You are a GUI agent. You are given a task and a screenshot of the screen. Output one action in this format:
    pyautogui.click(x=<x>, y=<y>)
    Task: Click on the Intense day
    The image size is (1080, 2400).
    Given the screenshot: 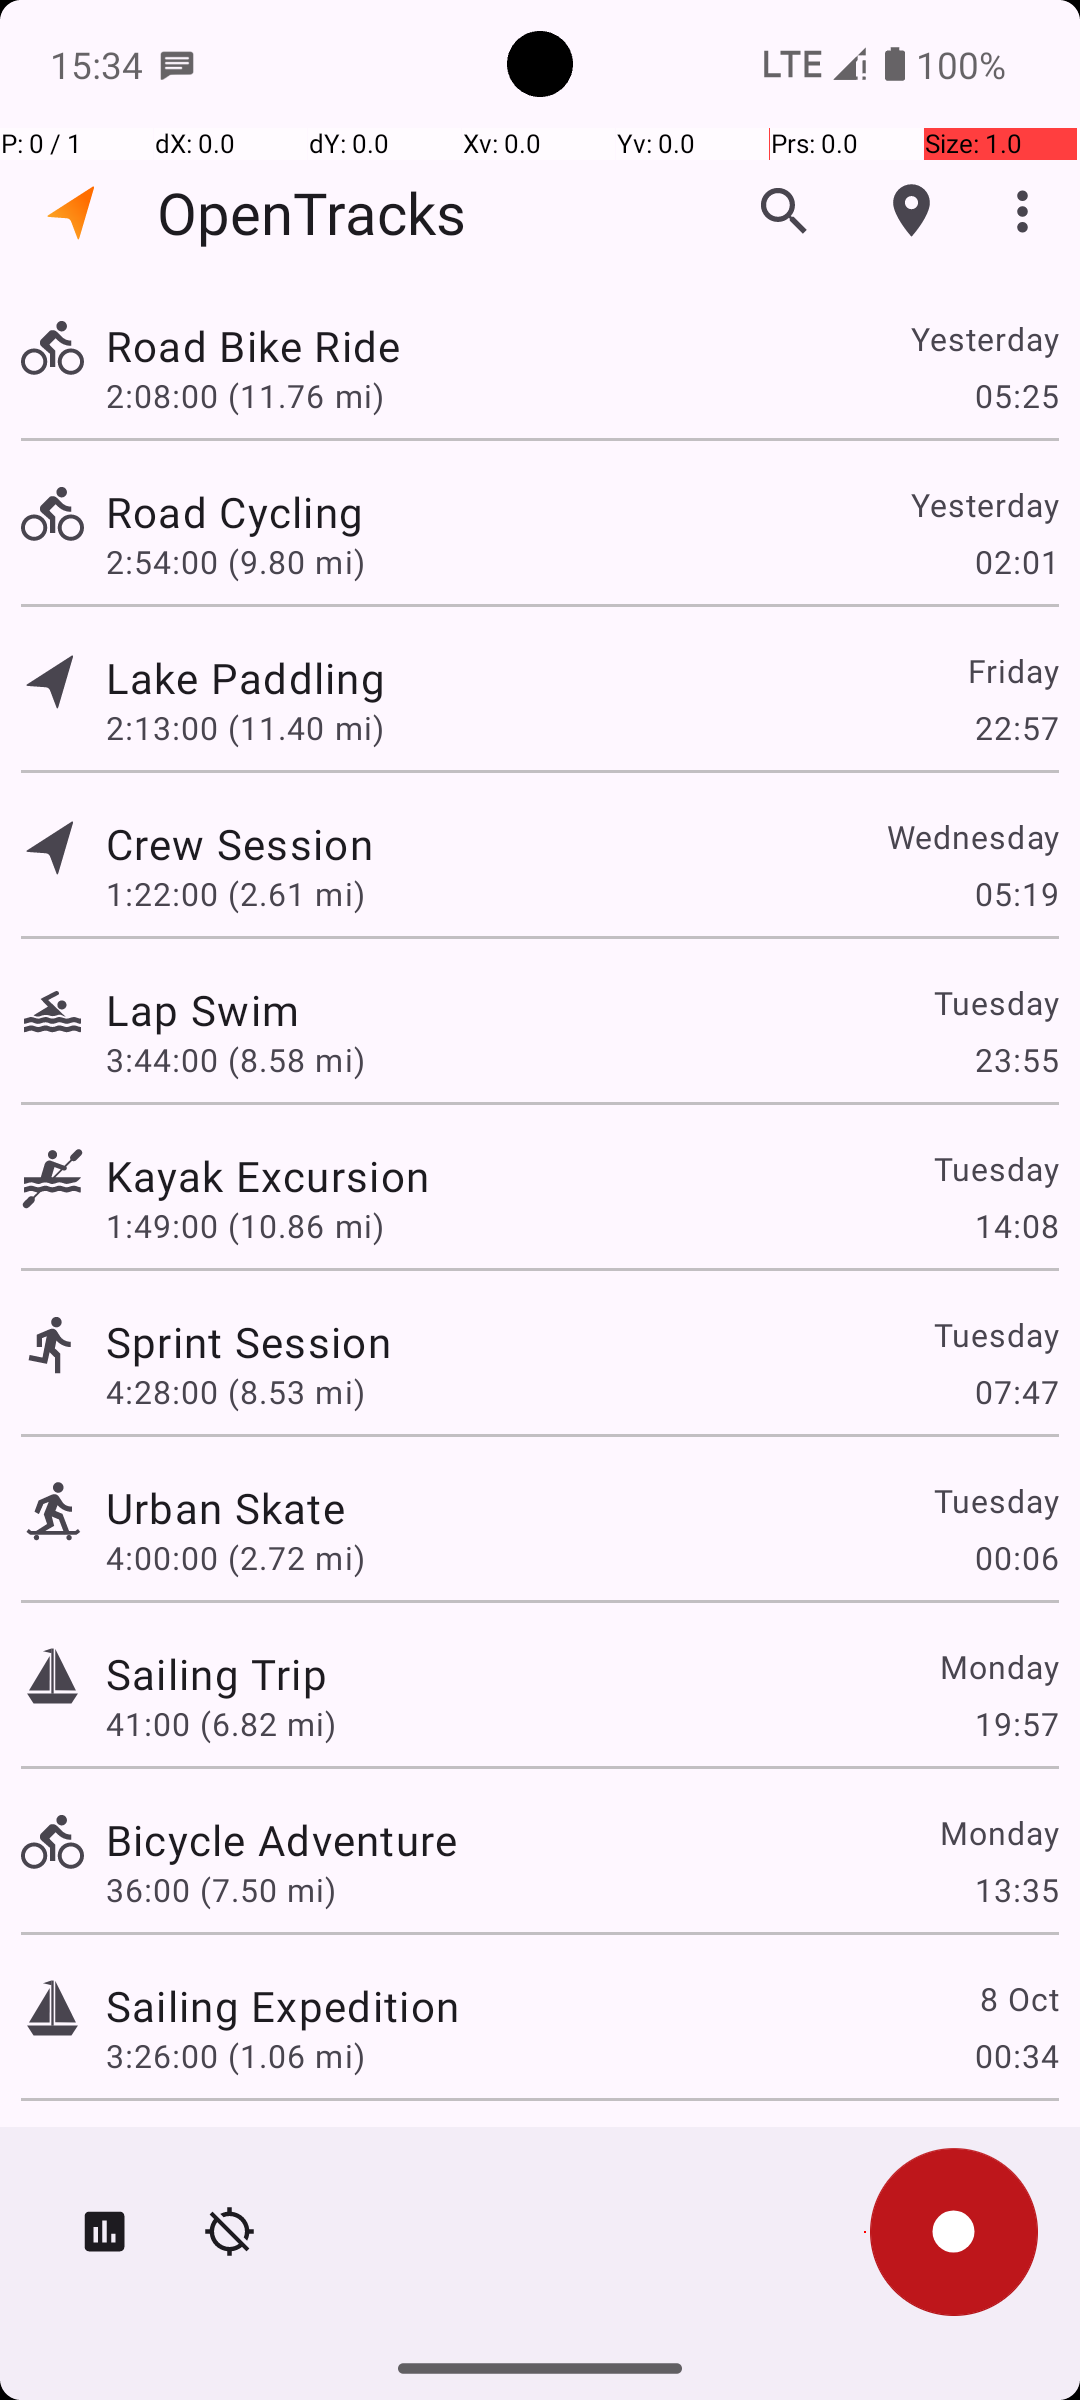 What is the action you would take?
    pyautogui.click(x=220, y=2156)
    